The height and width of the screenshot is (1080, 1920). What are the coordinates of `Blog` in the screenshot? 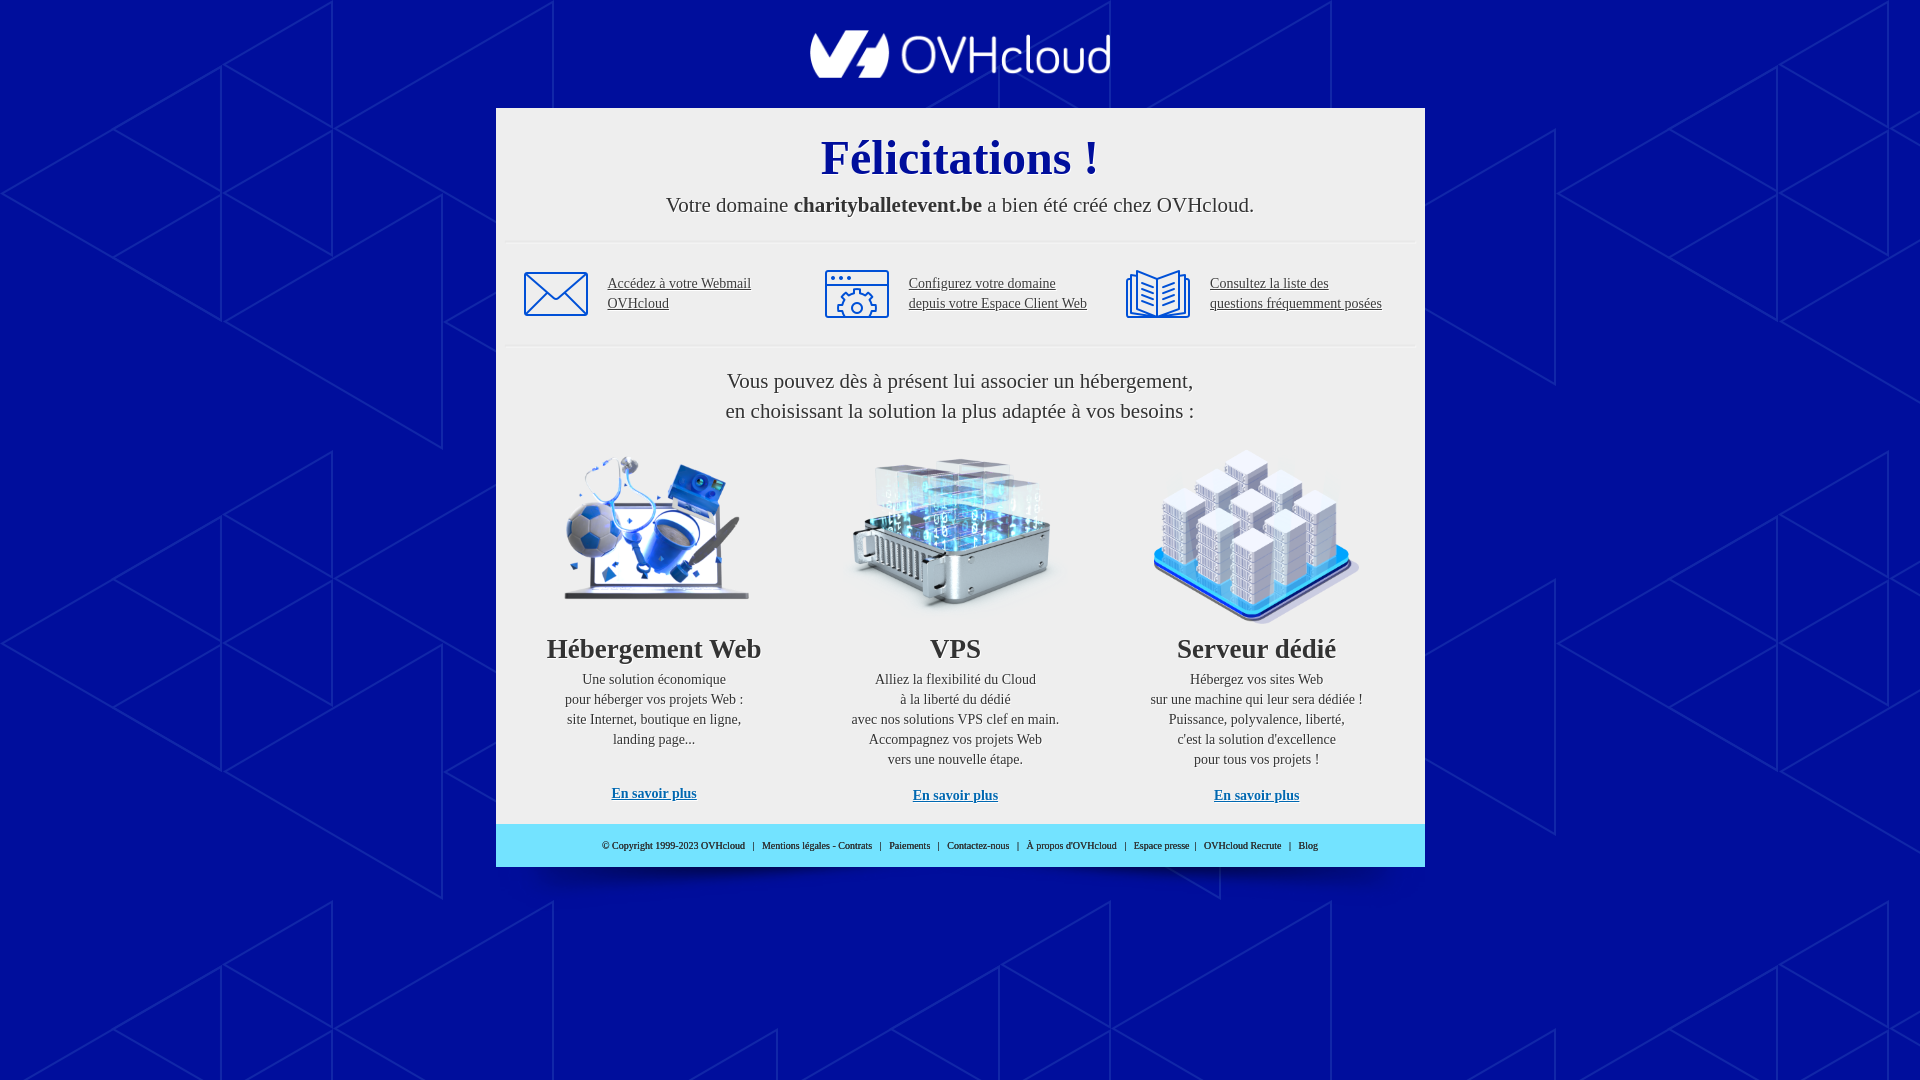 It's located at (1308, 846).